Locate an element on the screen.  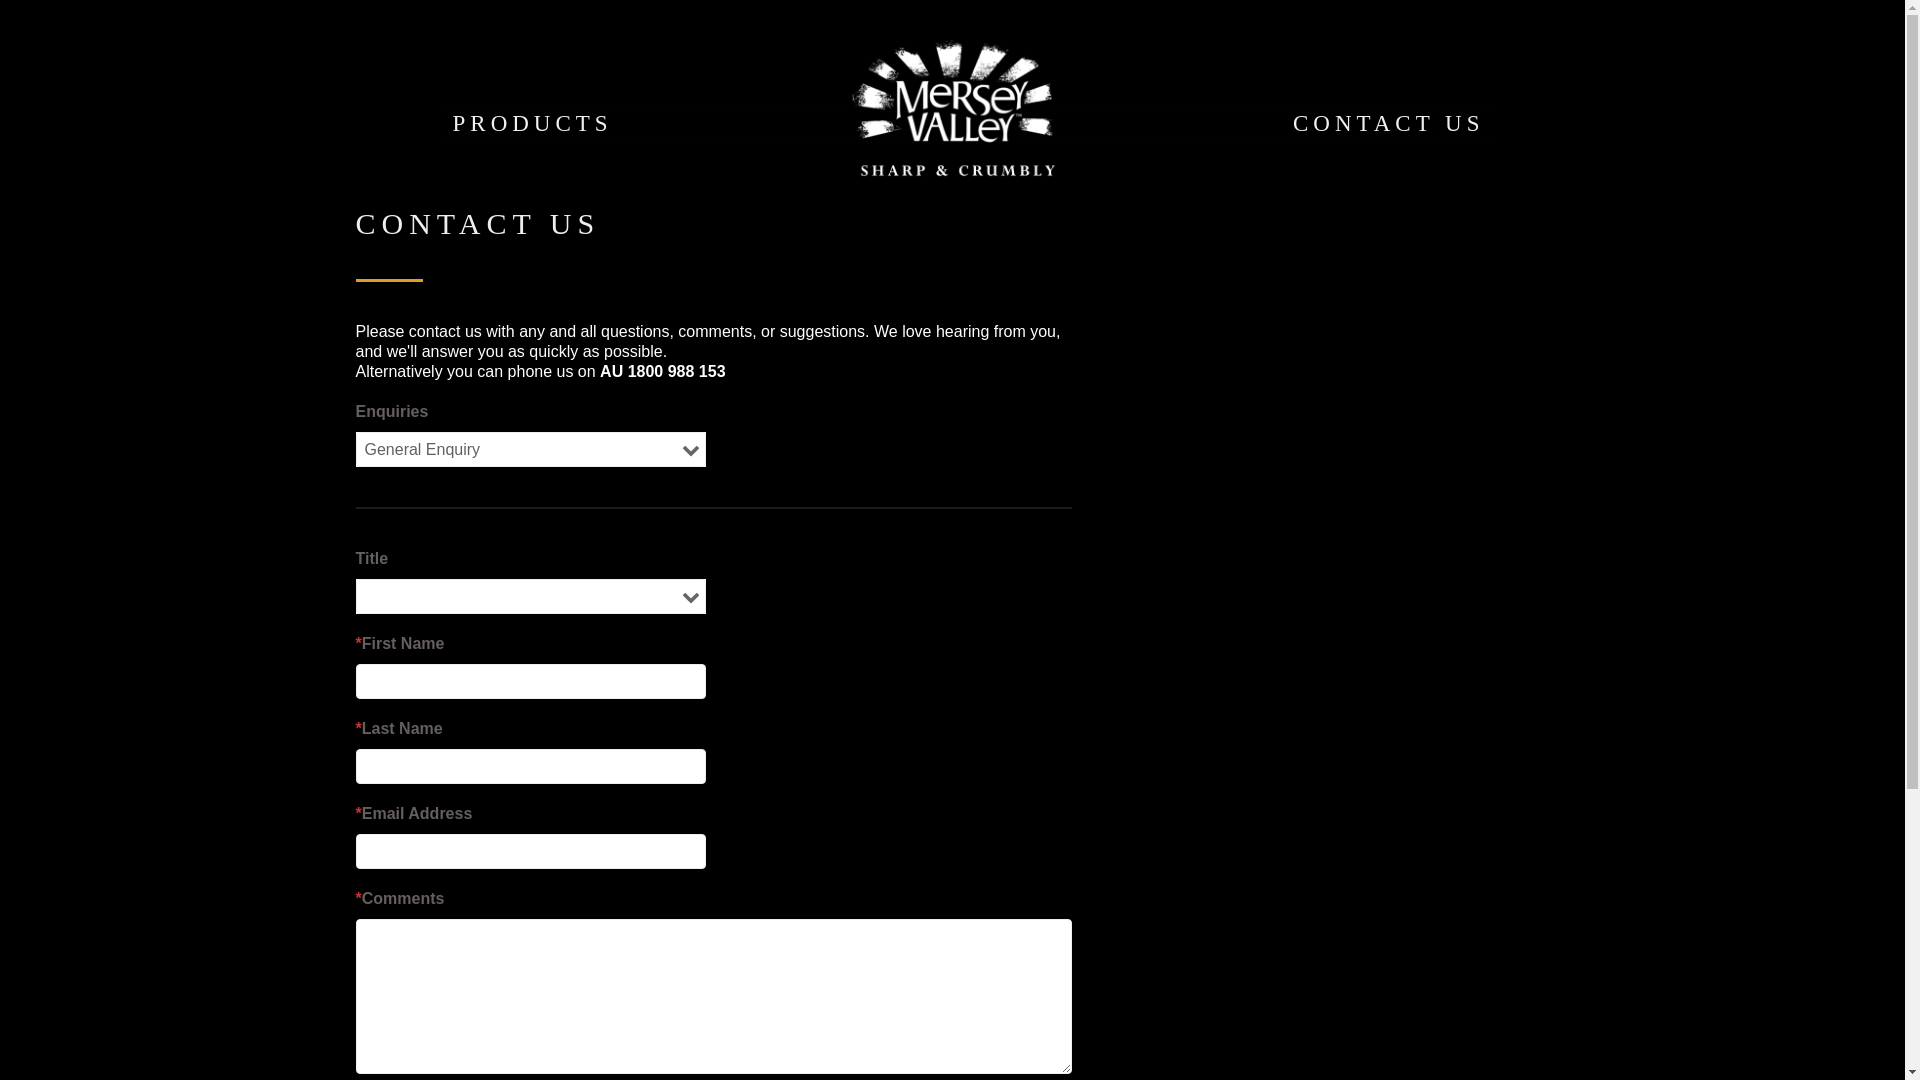
PRODUCTS is located at coordinates (533, 121).